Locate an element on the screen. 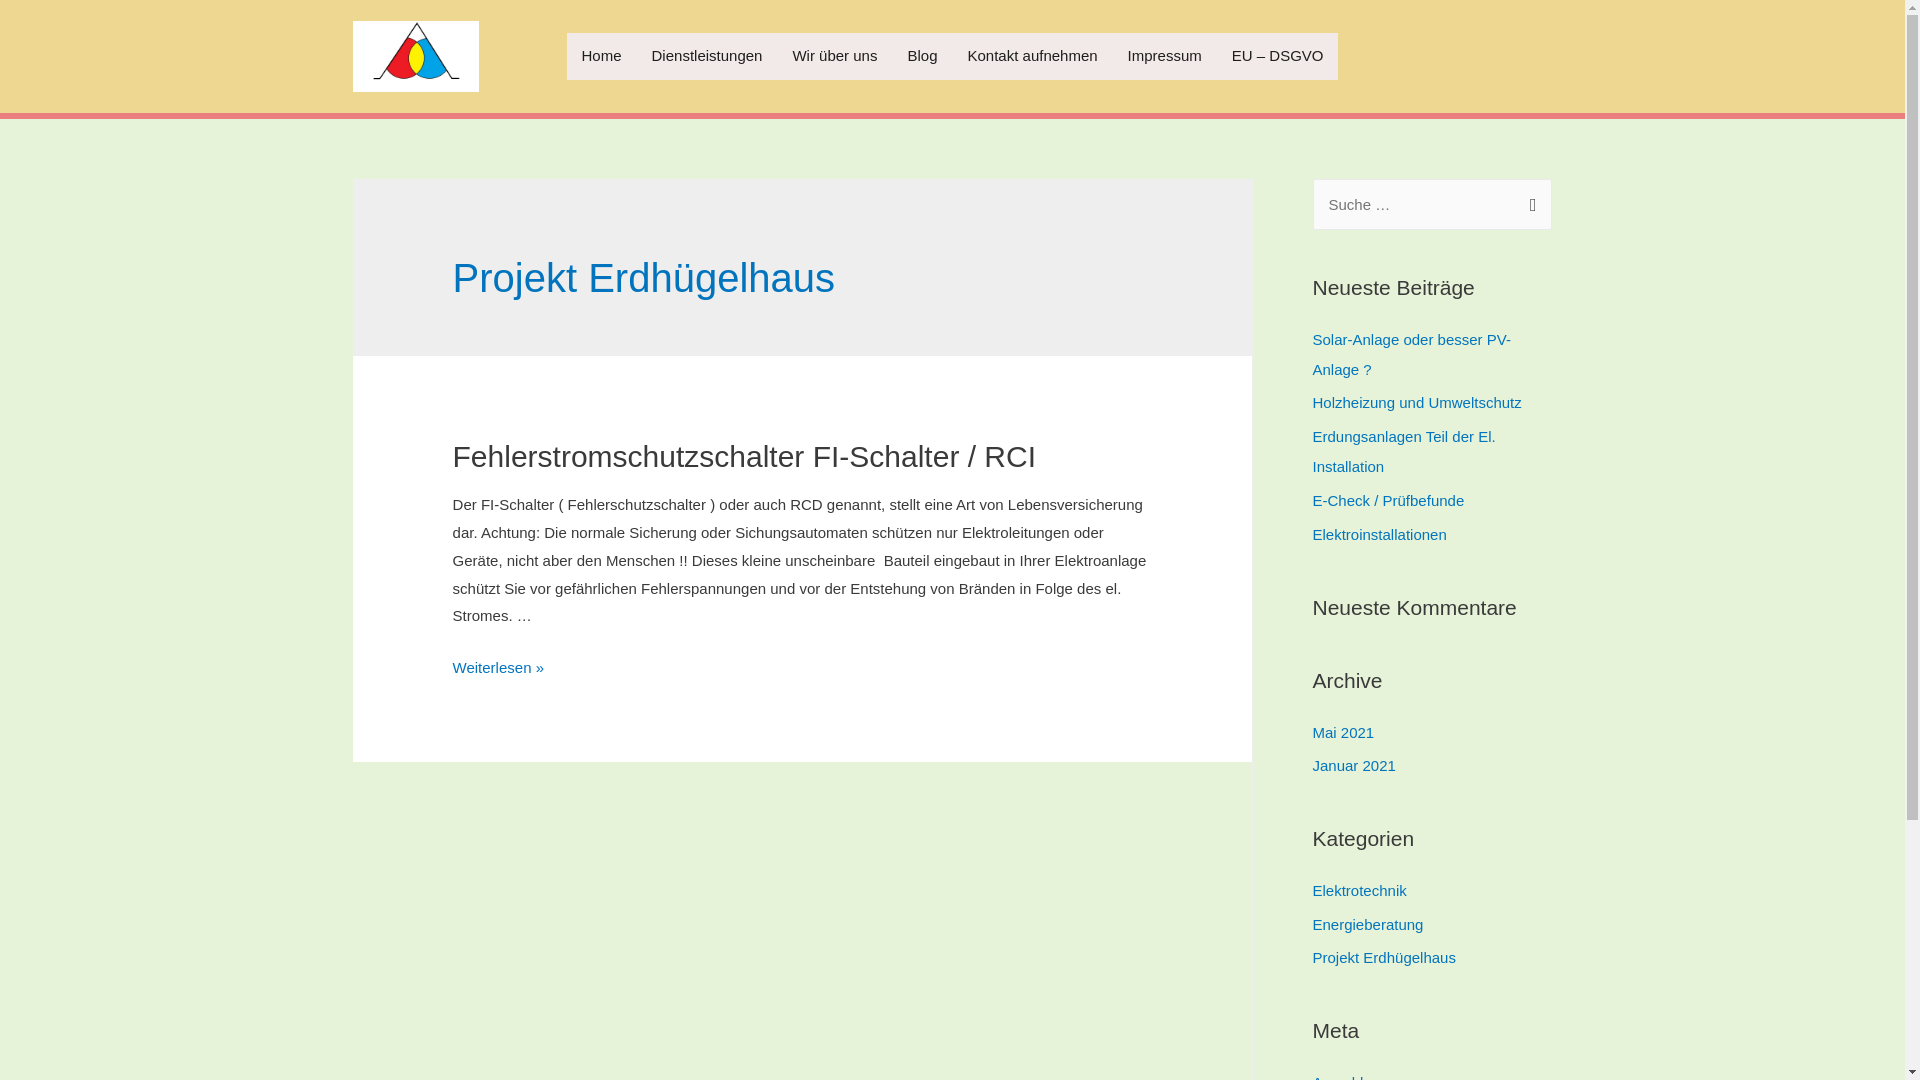  Impressum is located at coordinates (1165, 56).